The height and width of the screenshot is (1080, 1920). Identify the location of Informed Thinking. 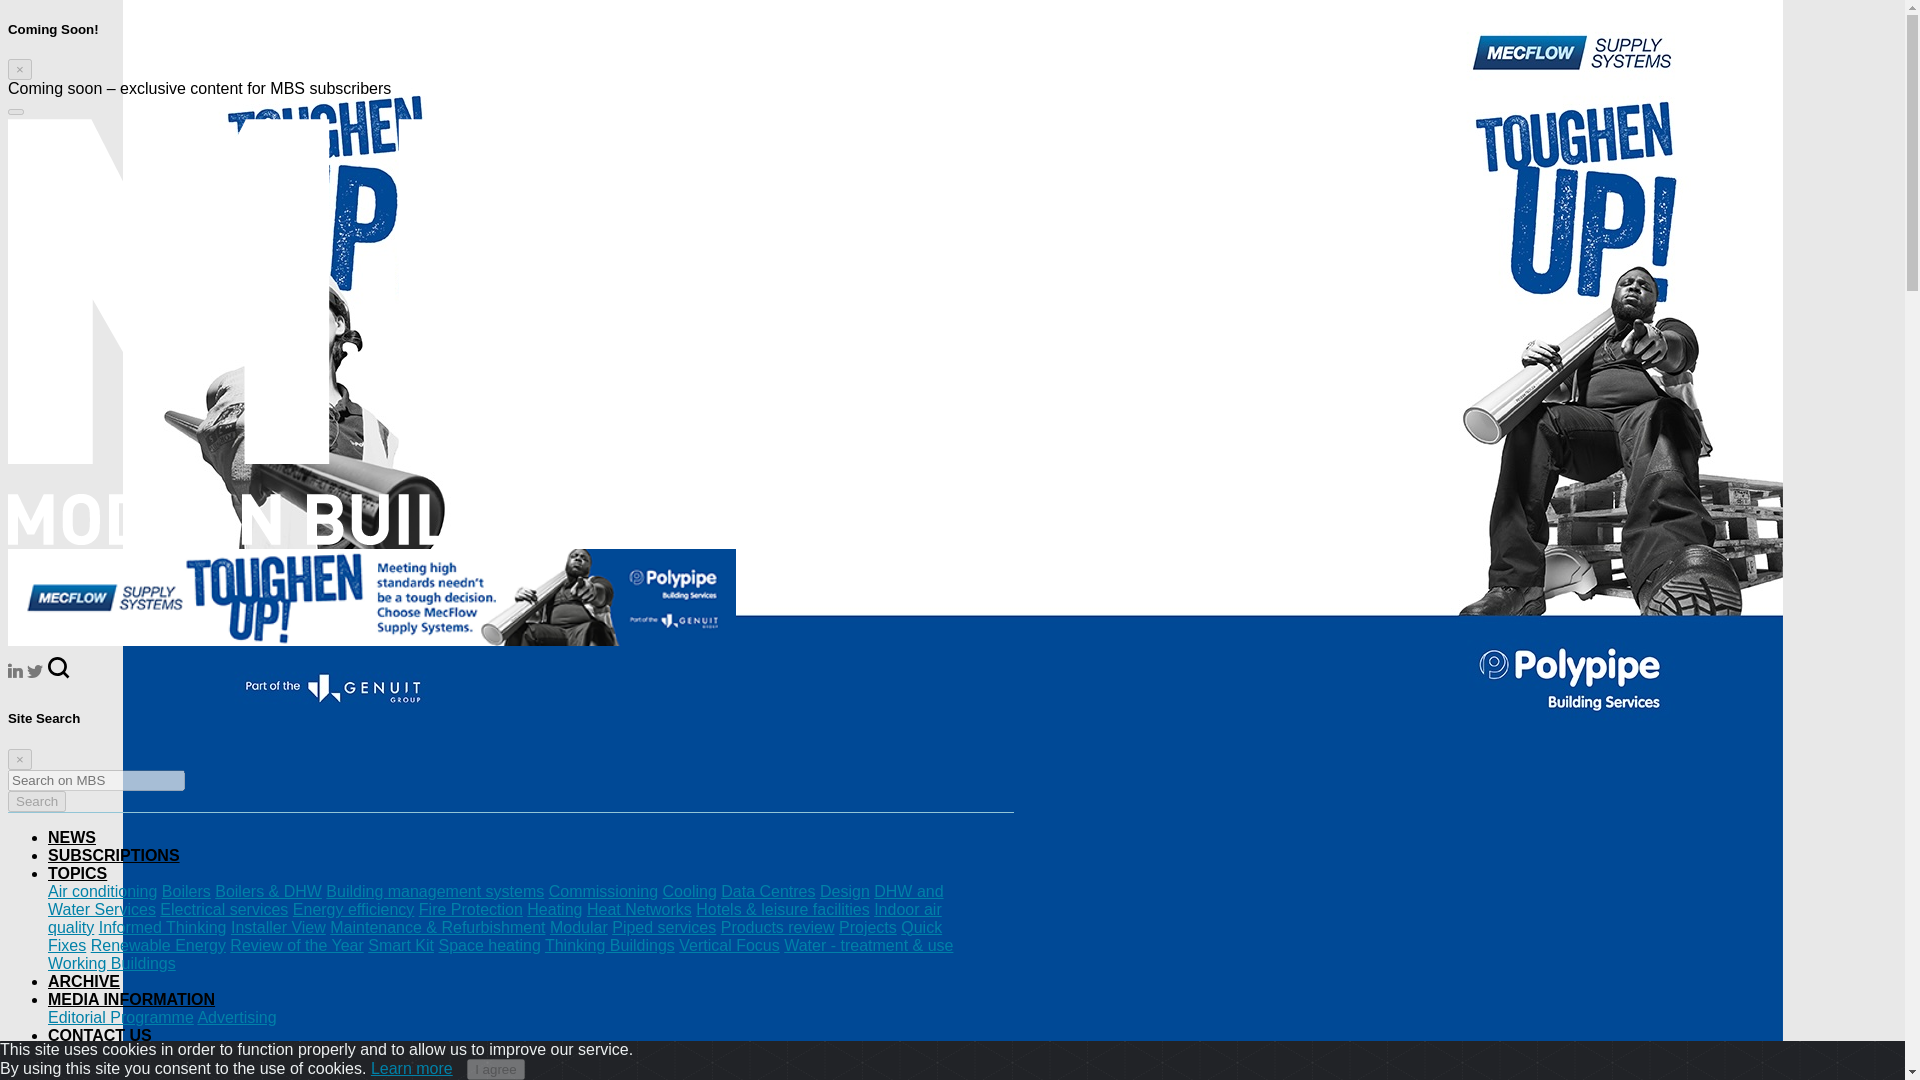
(162, 928).